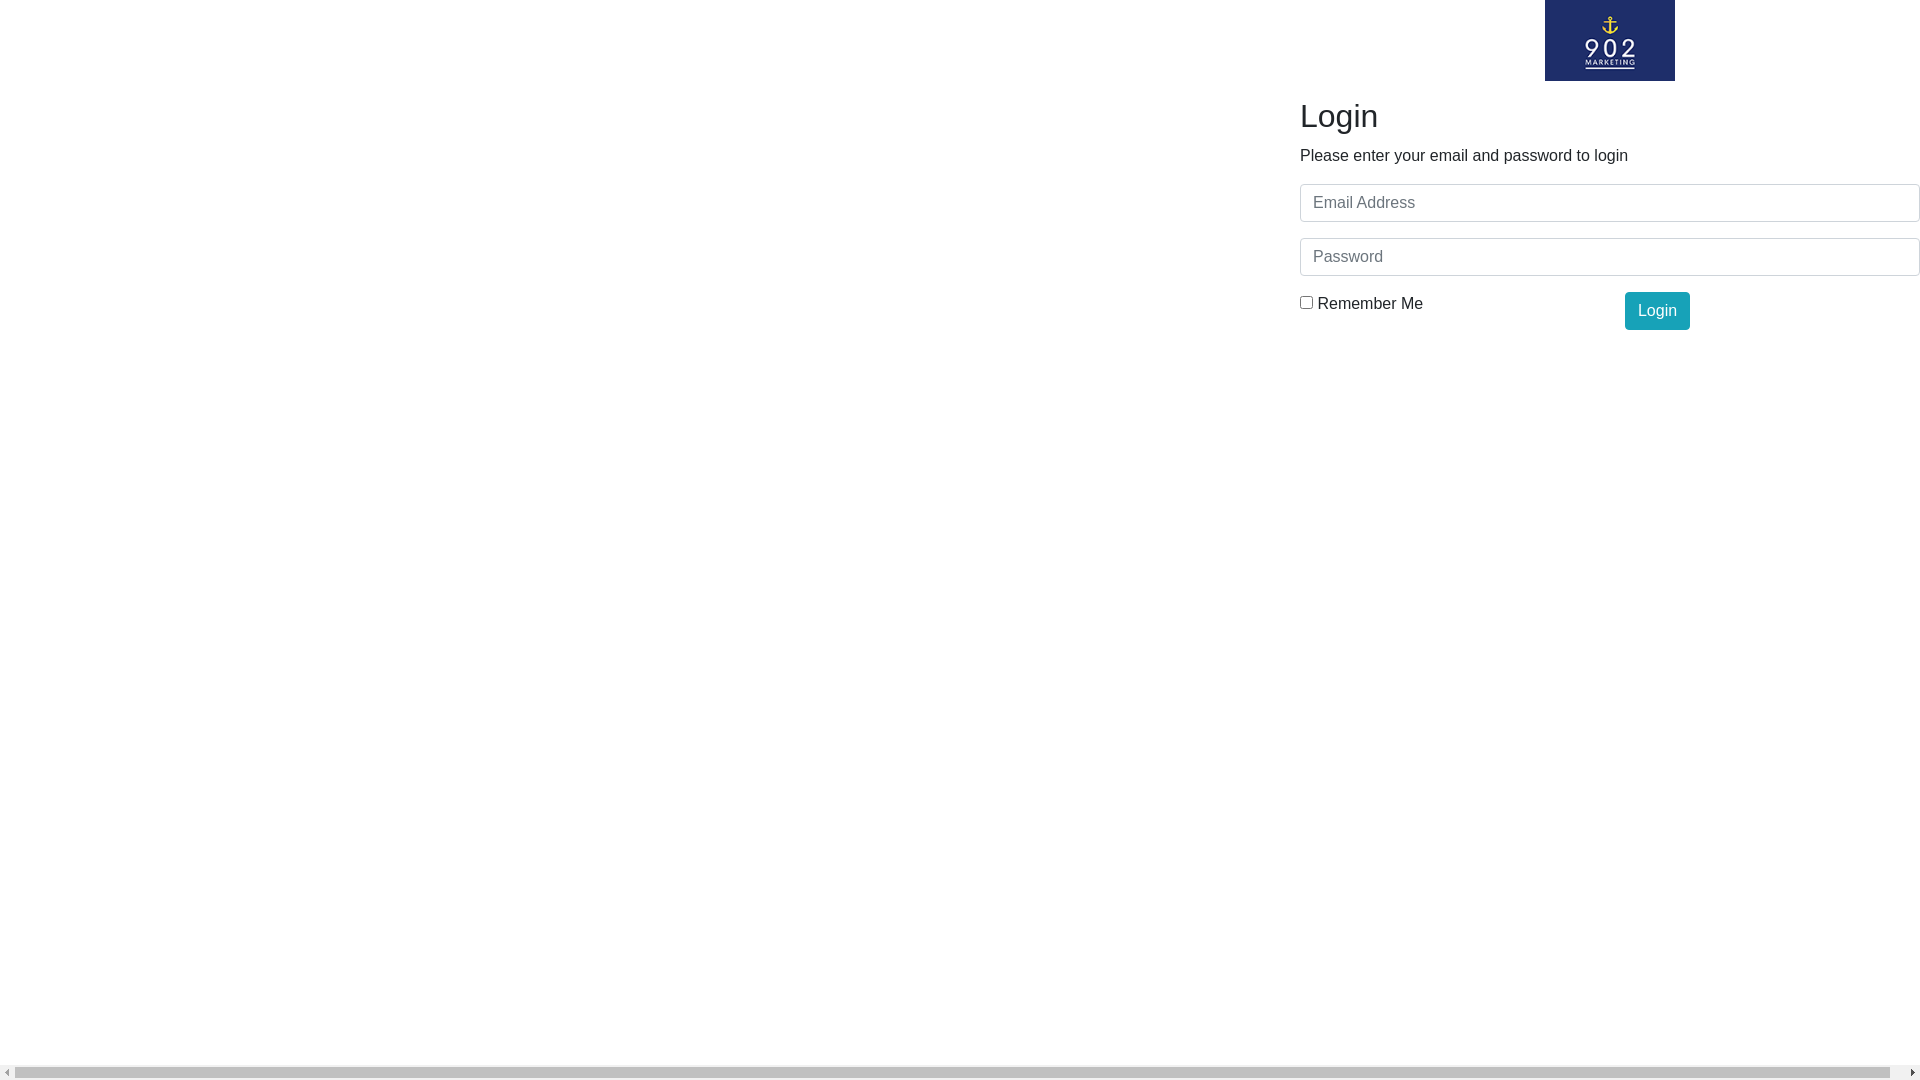 Image resolution: width=1920 pixels, height=1080 pixels. What do you see at coordinates (1658, 311) in the screenshot?
I see `Login` at bounding box center [1658, 311].